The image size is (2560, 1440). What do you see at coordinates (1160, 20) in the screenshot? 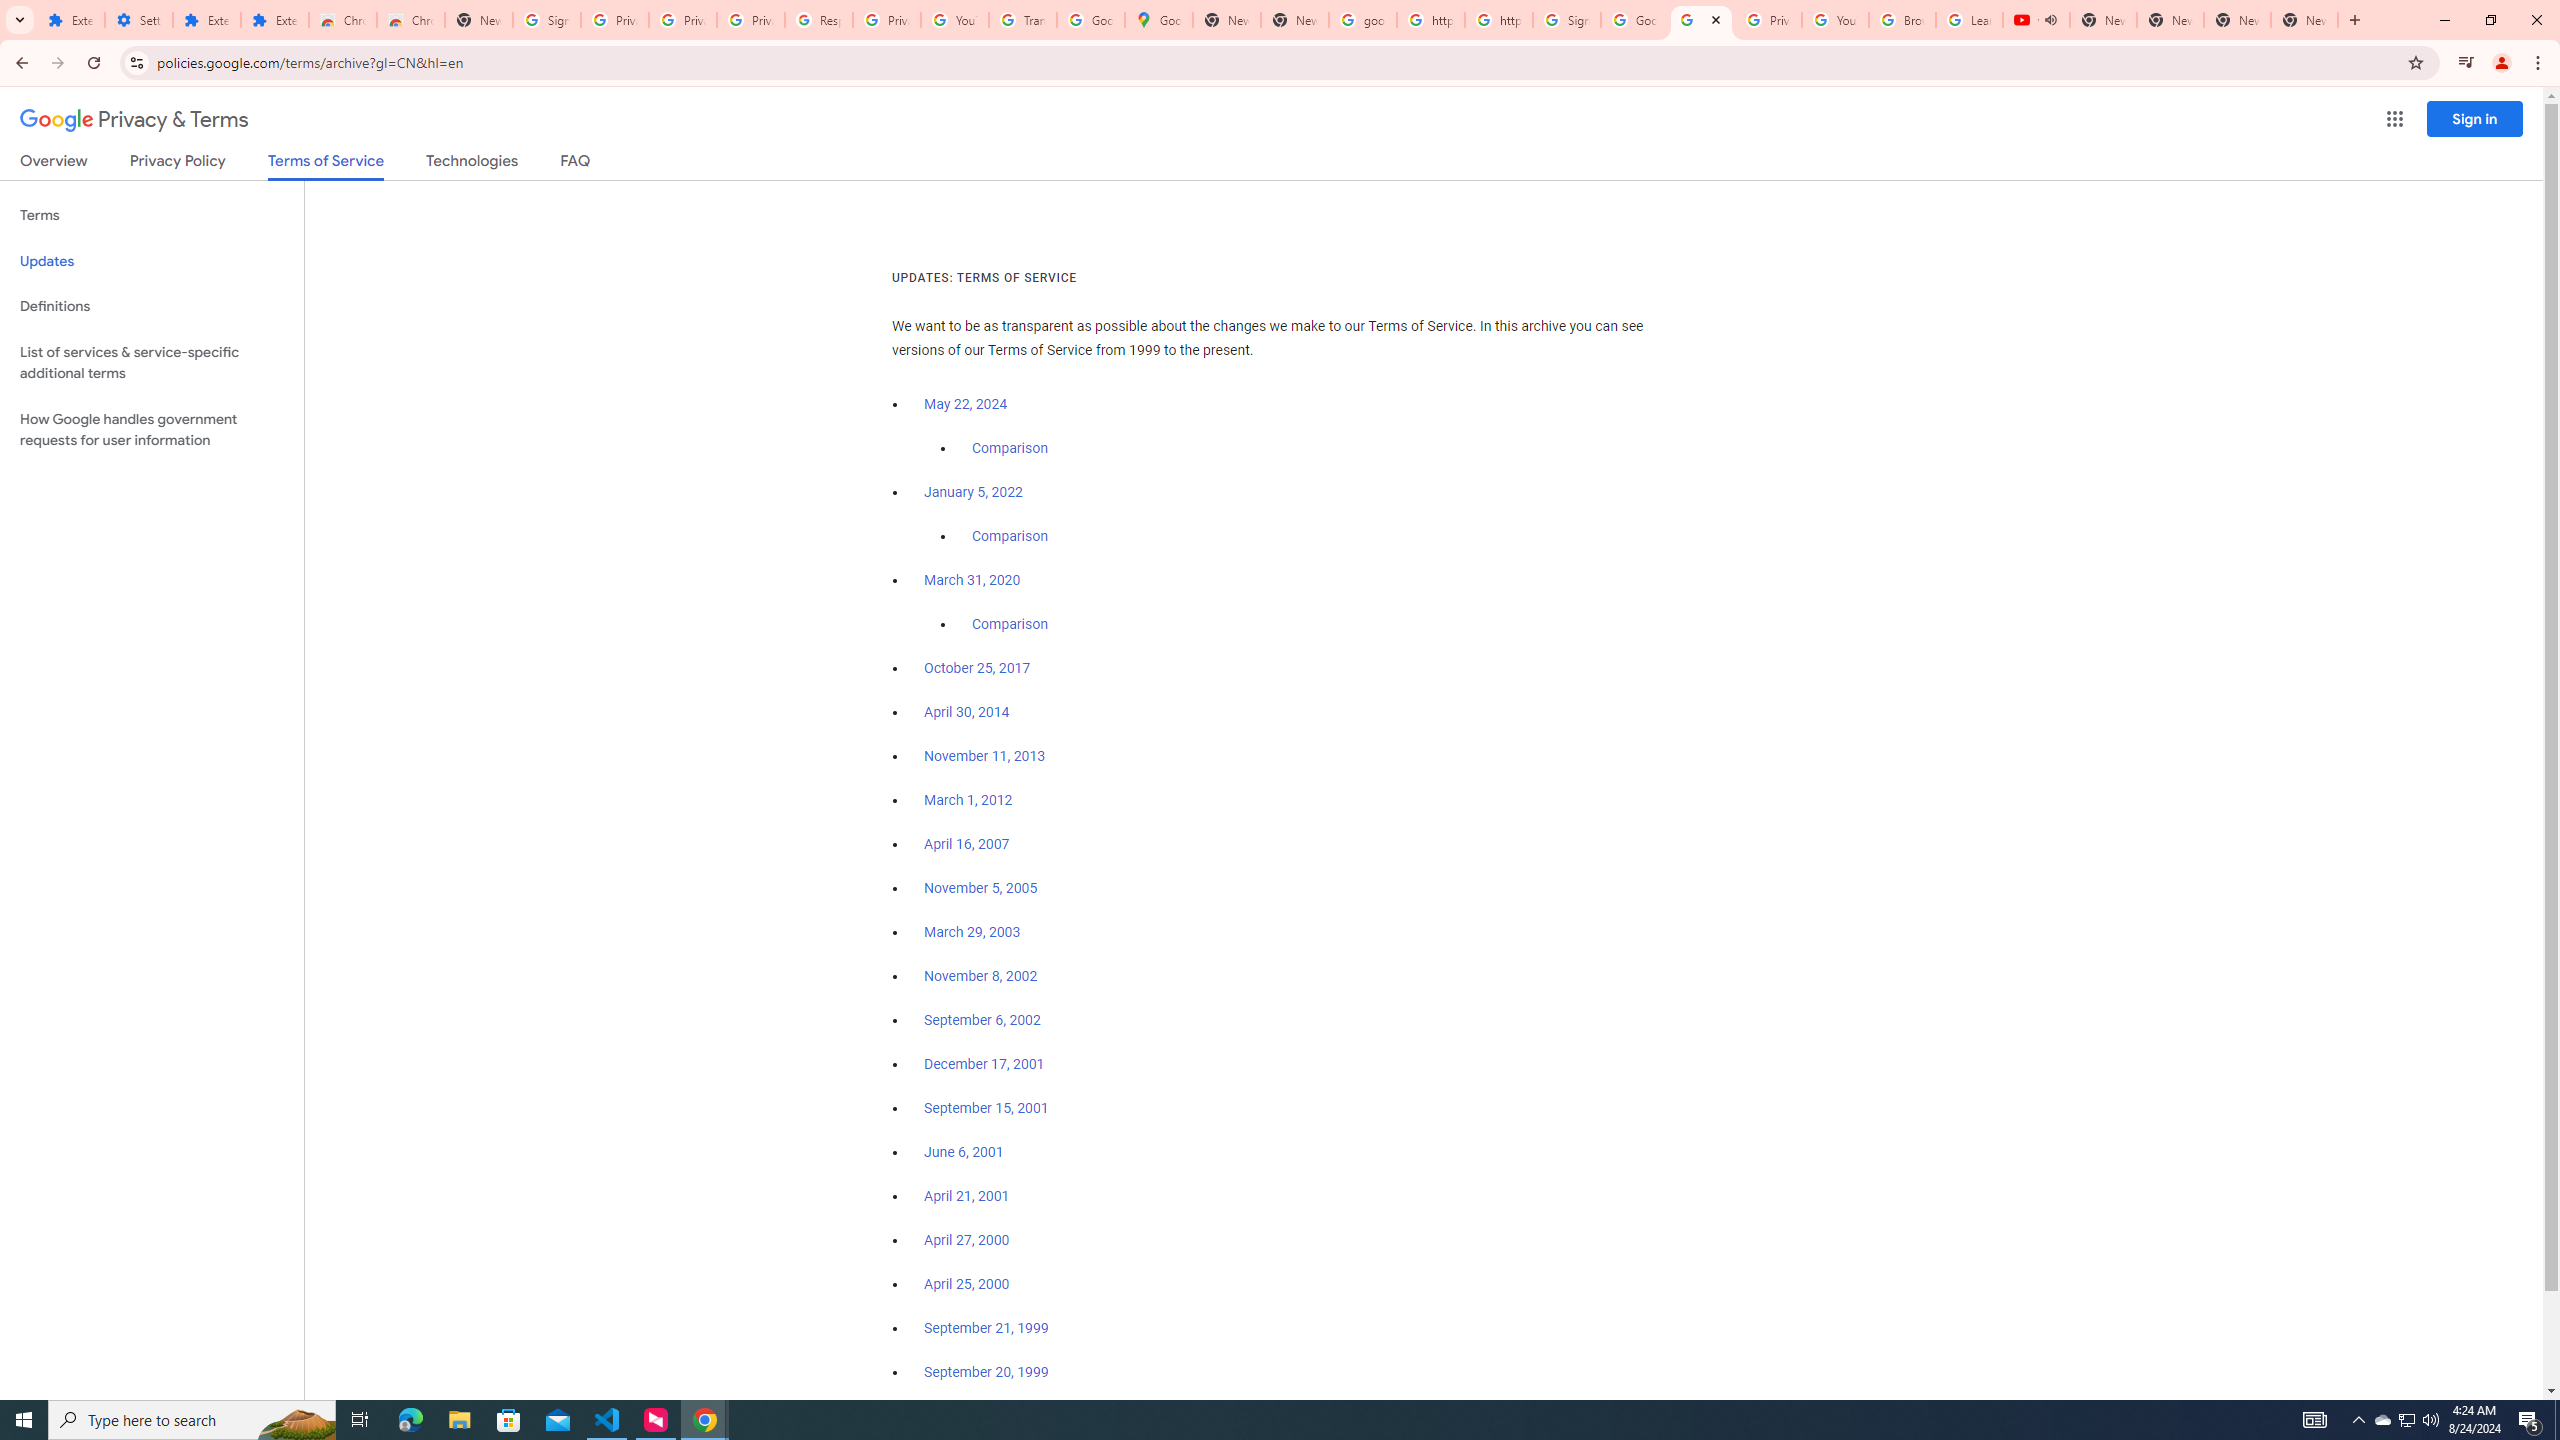
I see `Google Maps` at bounding box center [1160, 20].